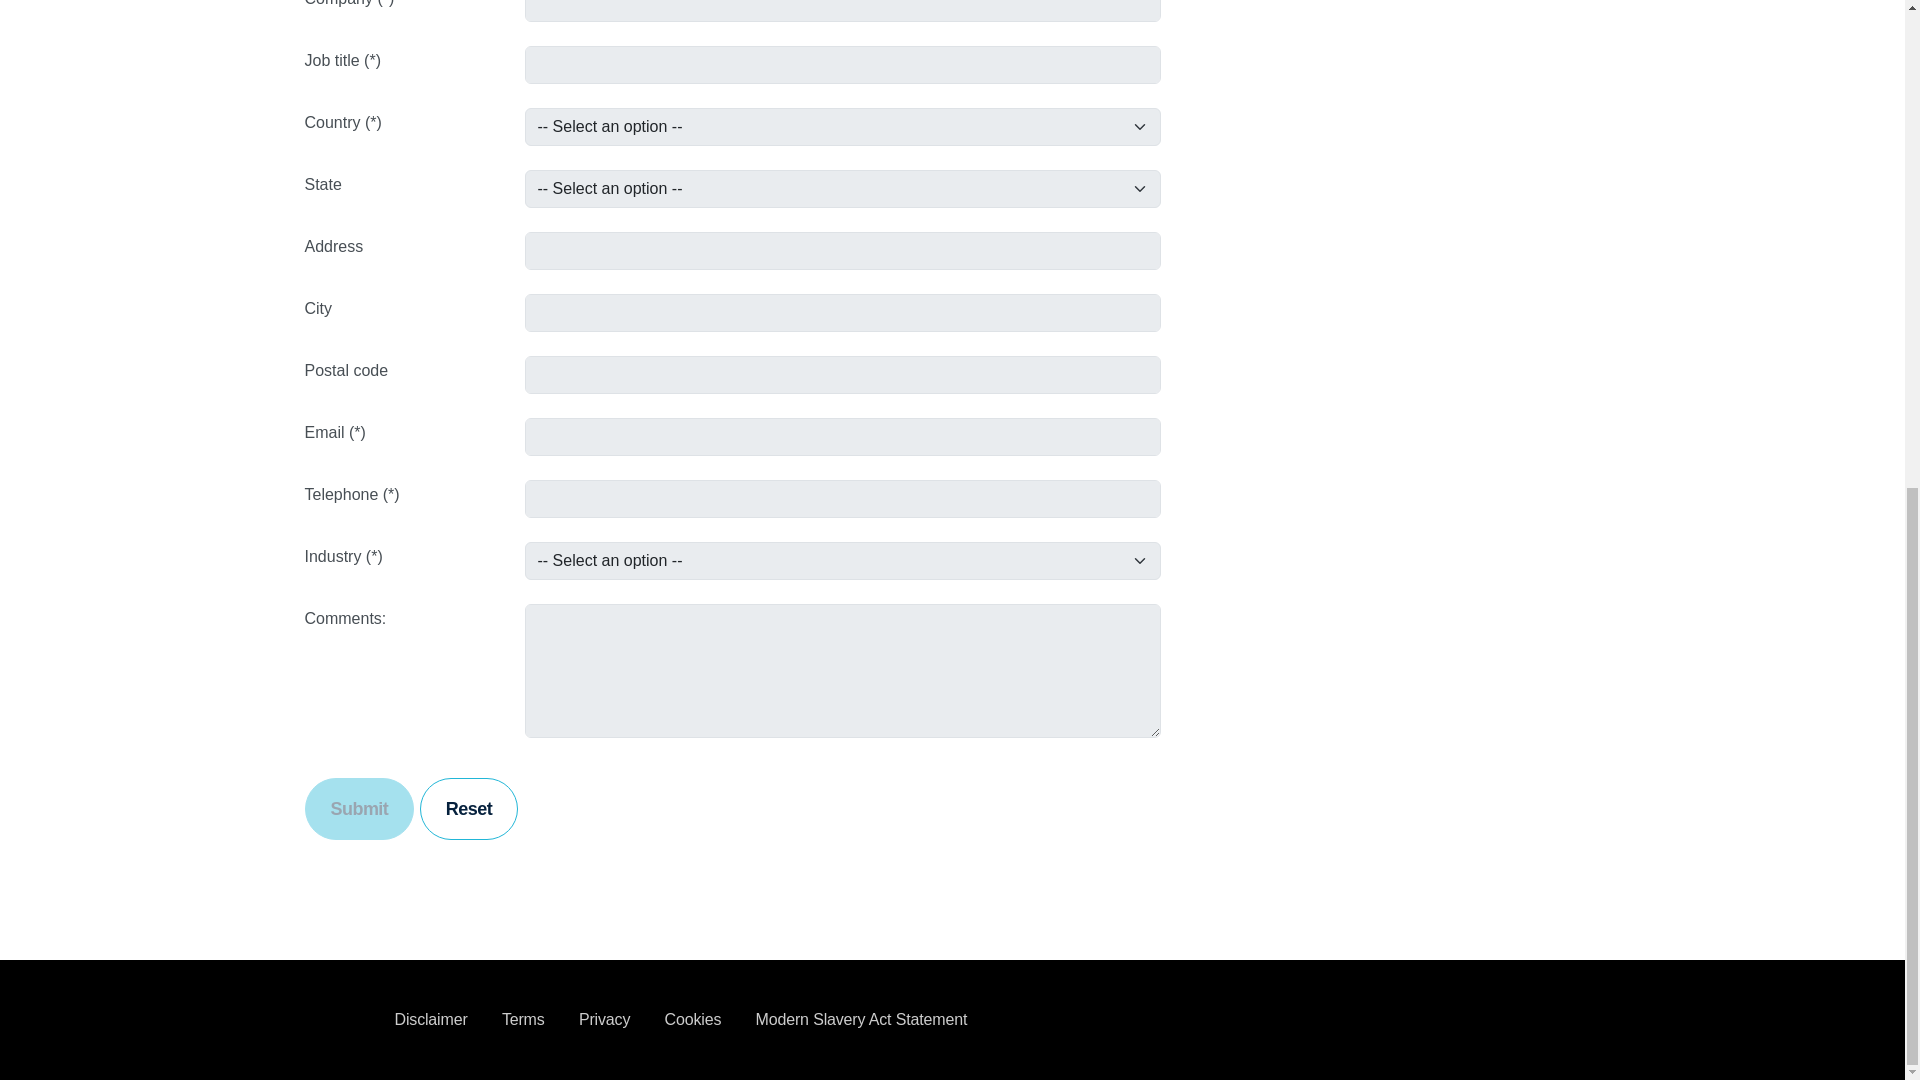 This screenshot has width=1920, height=1080. Describe the element at coordinates (469, 808) in the screenshot. I see `Reset` at that location.